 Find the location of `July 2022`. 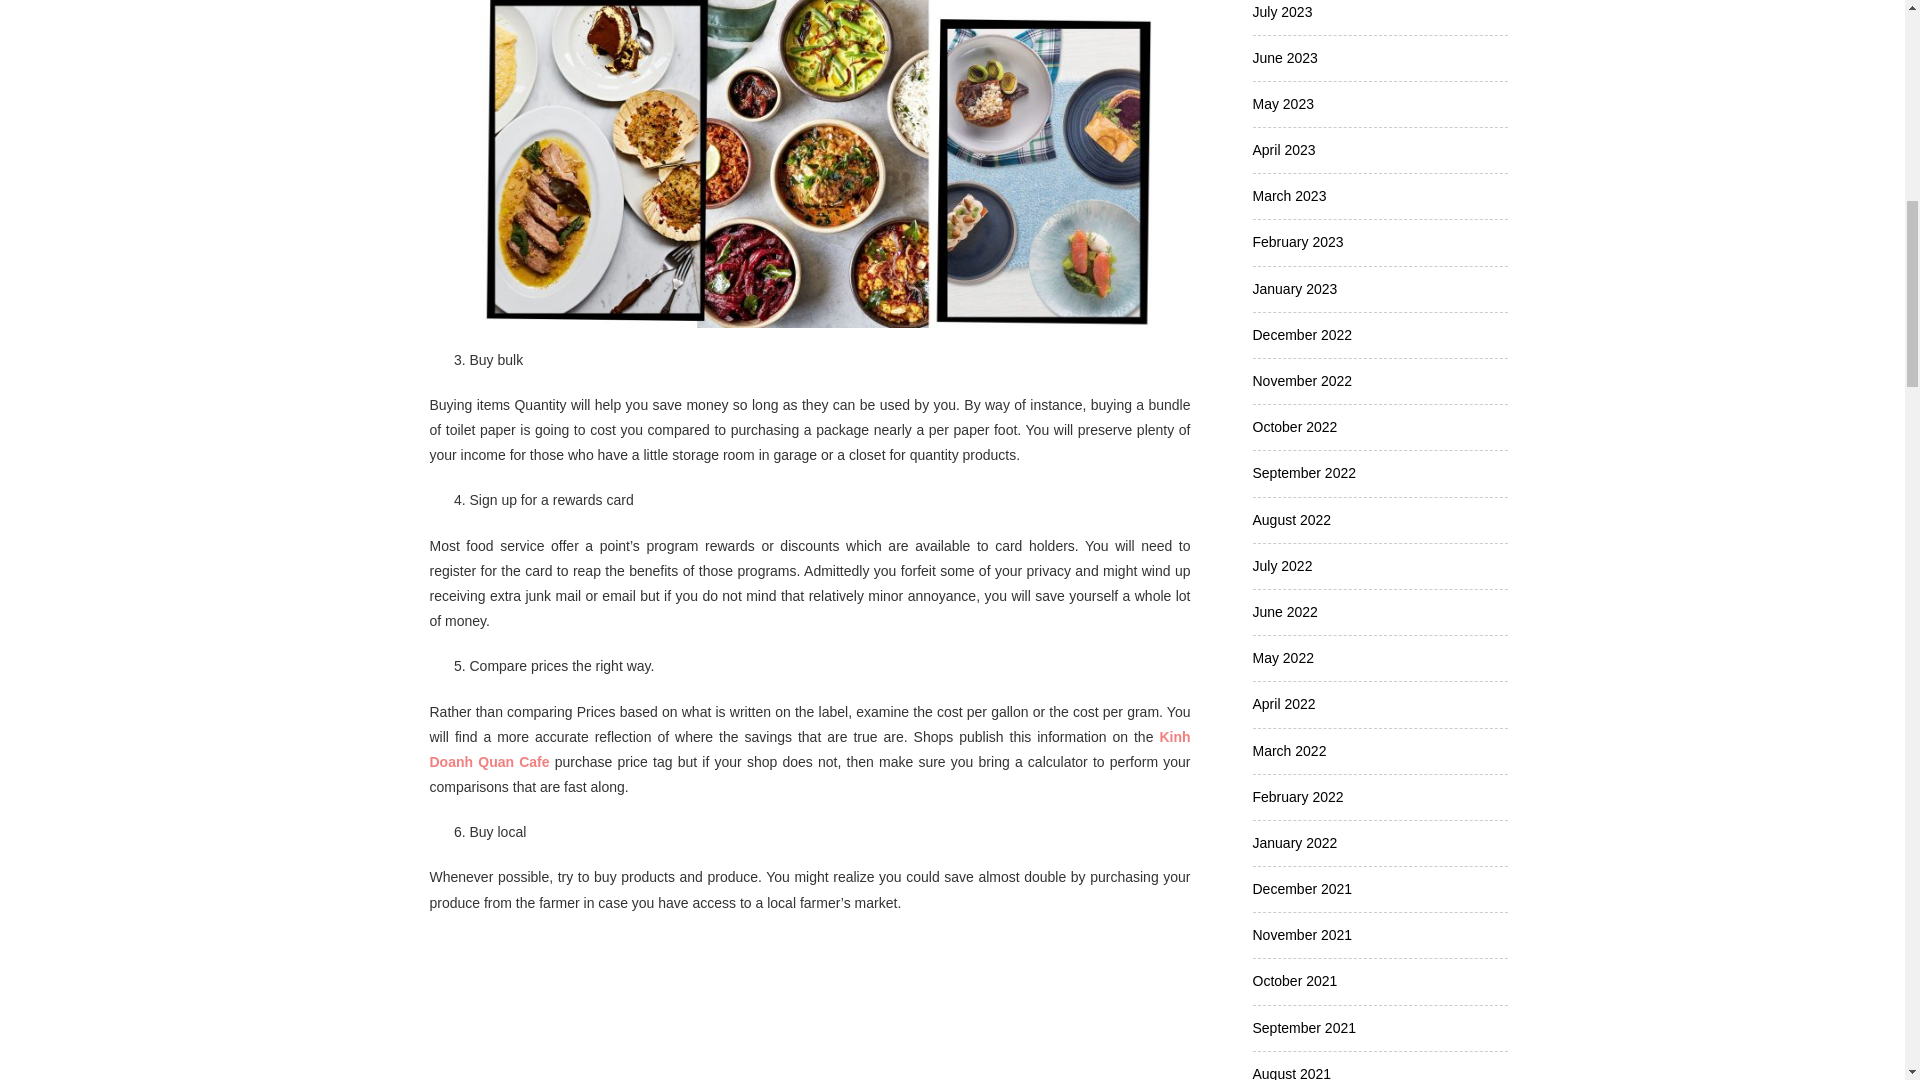

July 2022 is located at coordinates (1281, 566).